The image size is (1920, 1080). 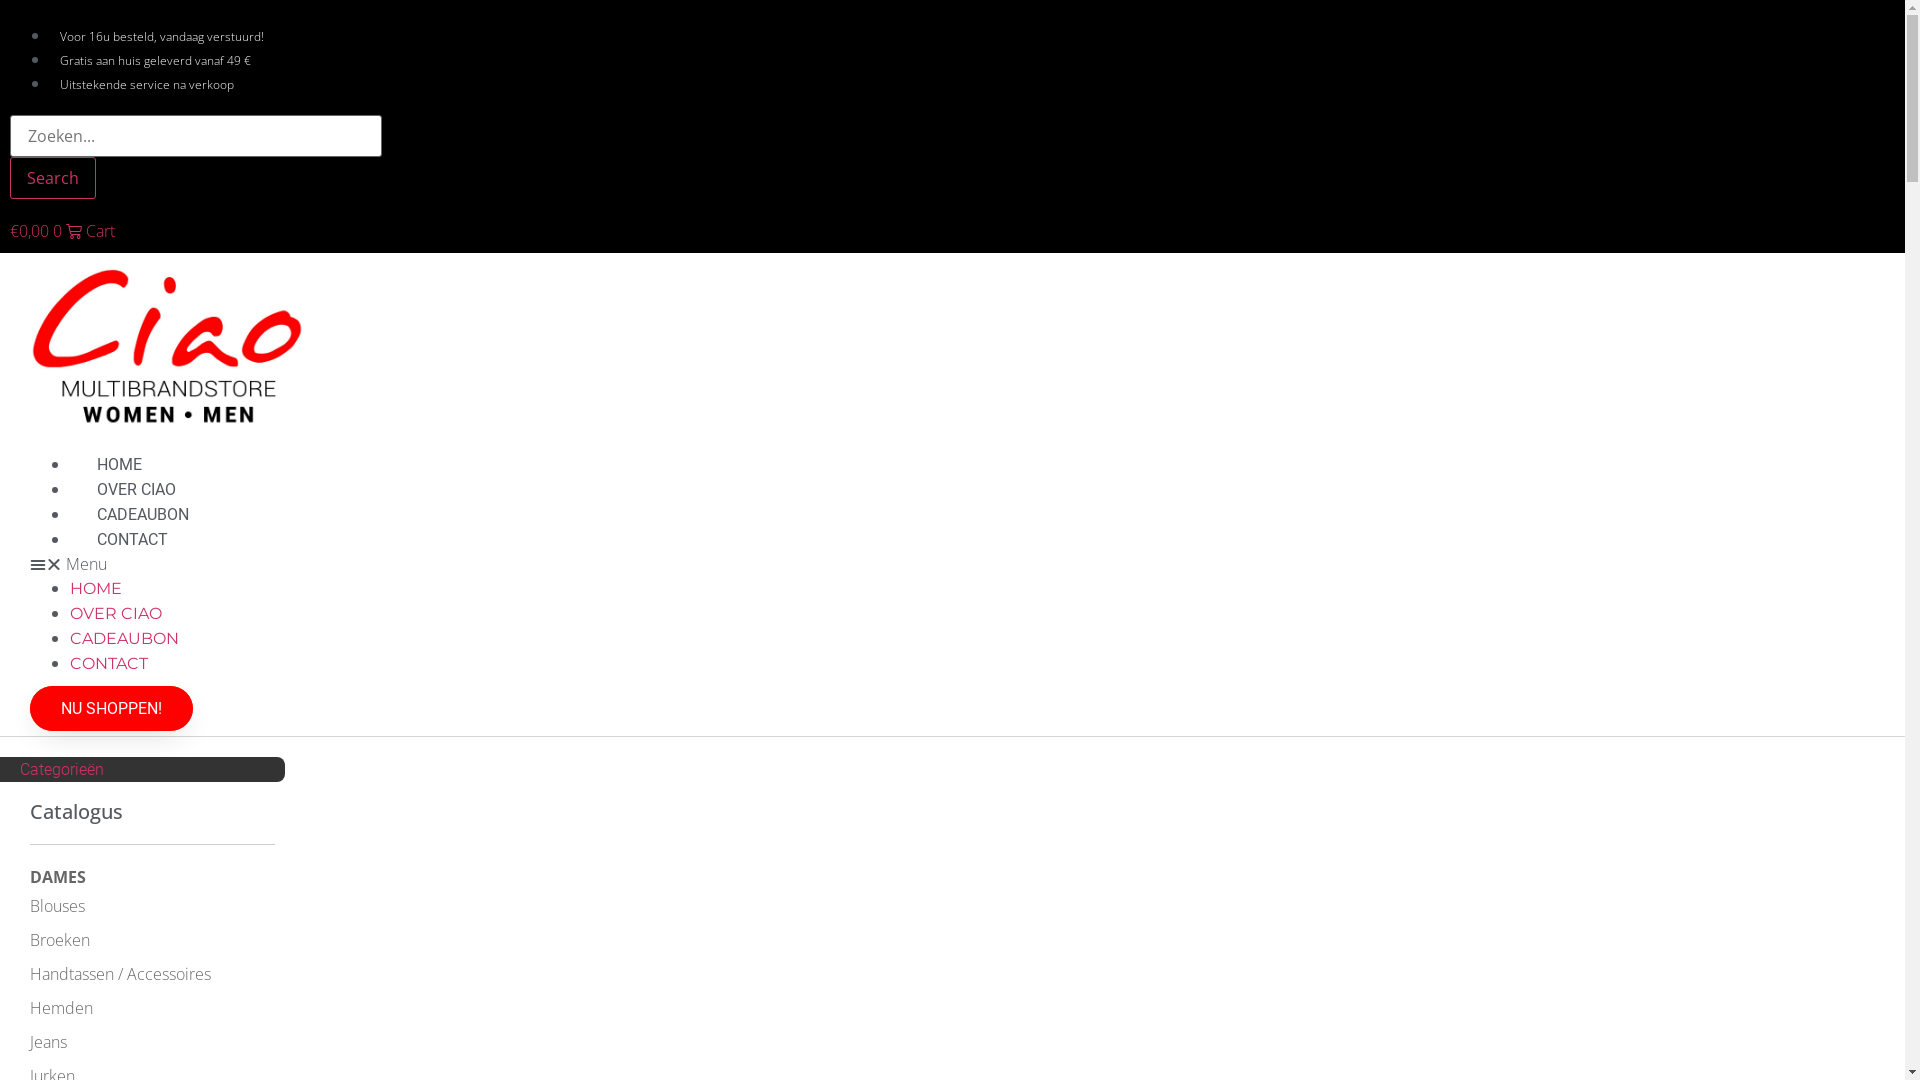 I want to click on OVER CIAO, so click(x=116, y=614).